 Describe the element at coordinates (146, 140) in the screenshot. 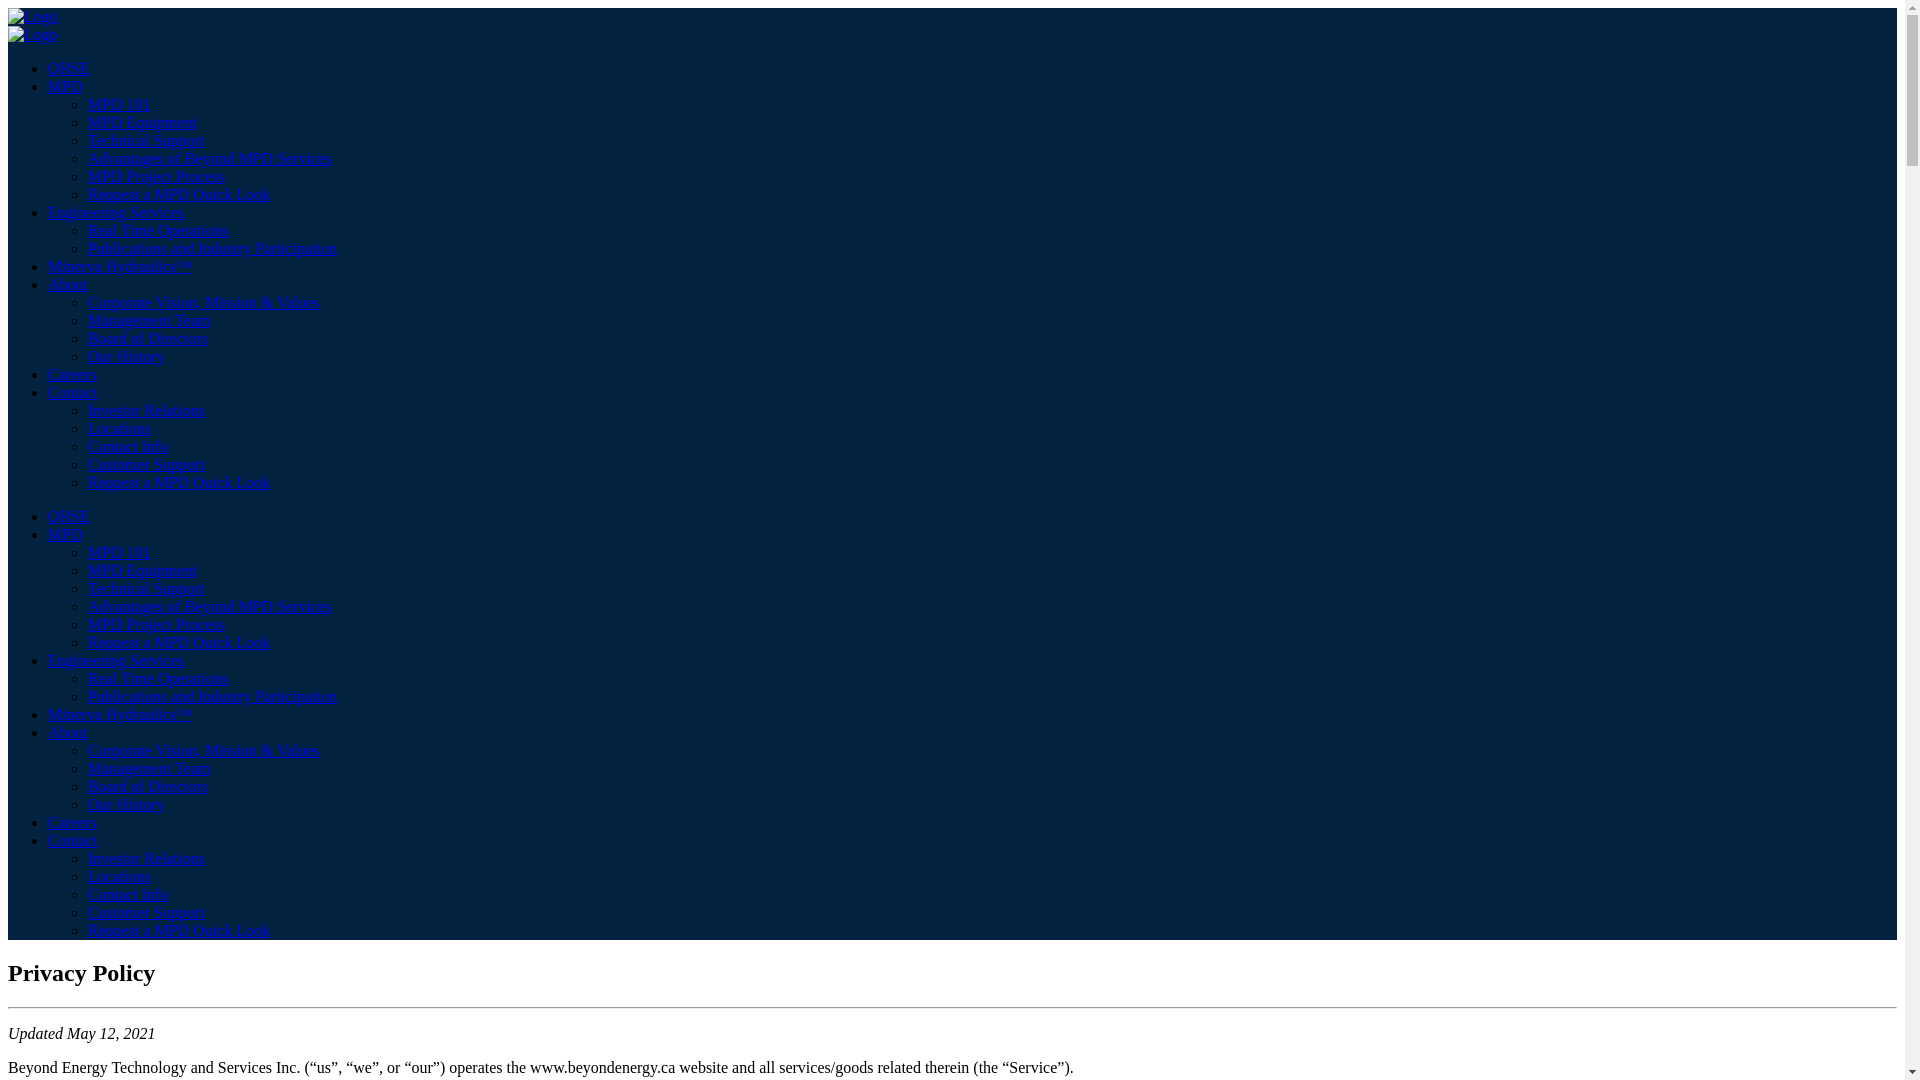

I see `Technical Support` at that location.